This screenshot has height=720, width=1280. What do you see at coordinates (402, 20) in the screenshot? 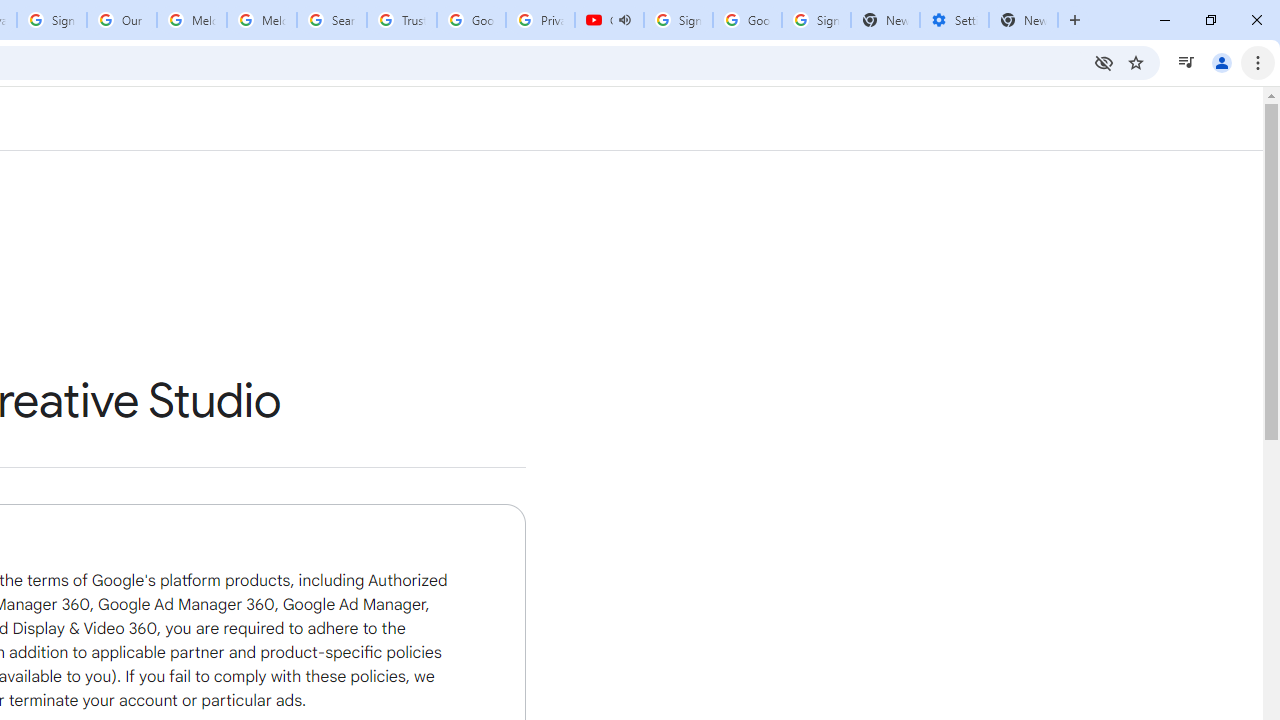
I see `Trusted Information and Content - Google Safety Center` at bounding box center [402, 20].